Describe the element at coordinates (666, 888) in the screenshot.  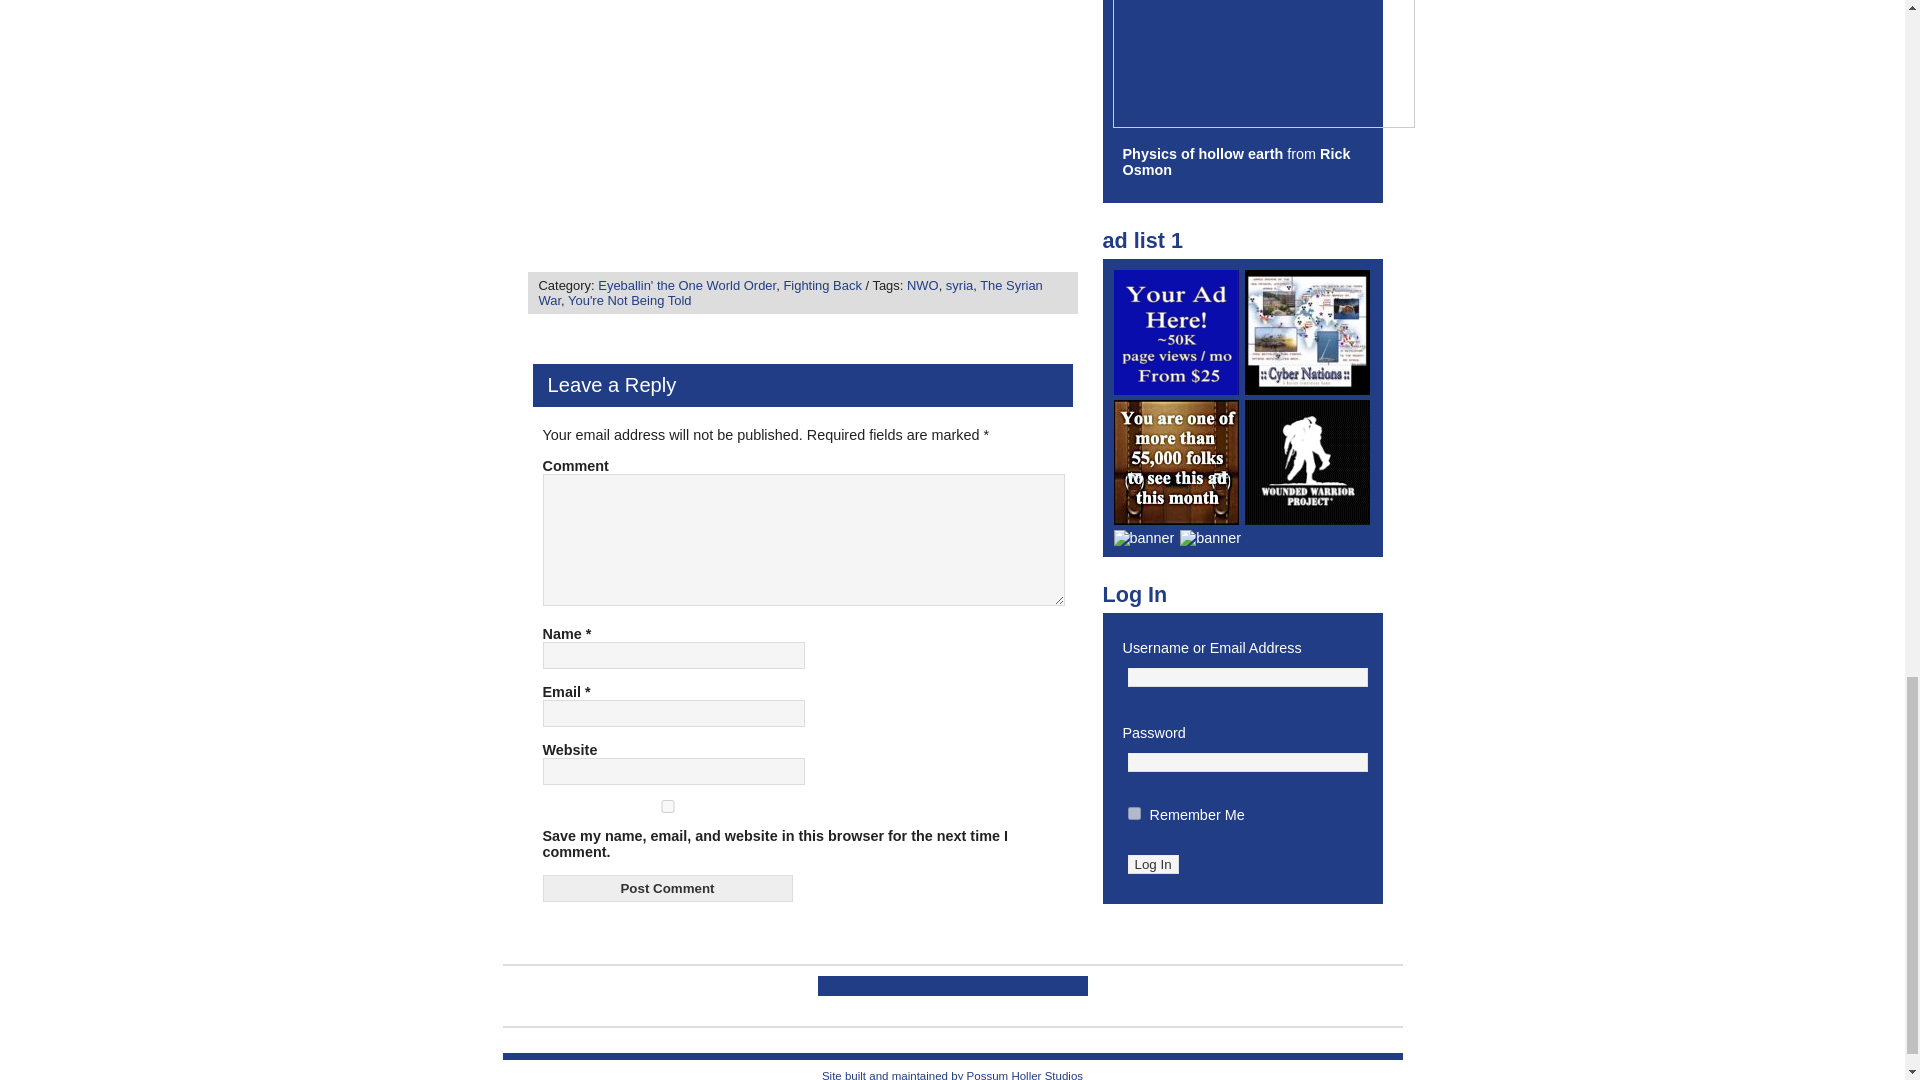
I see `Post Comment` at that location.